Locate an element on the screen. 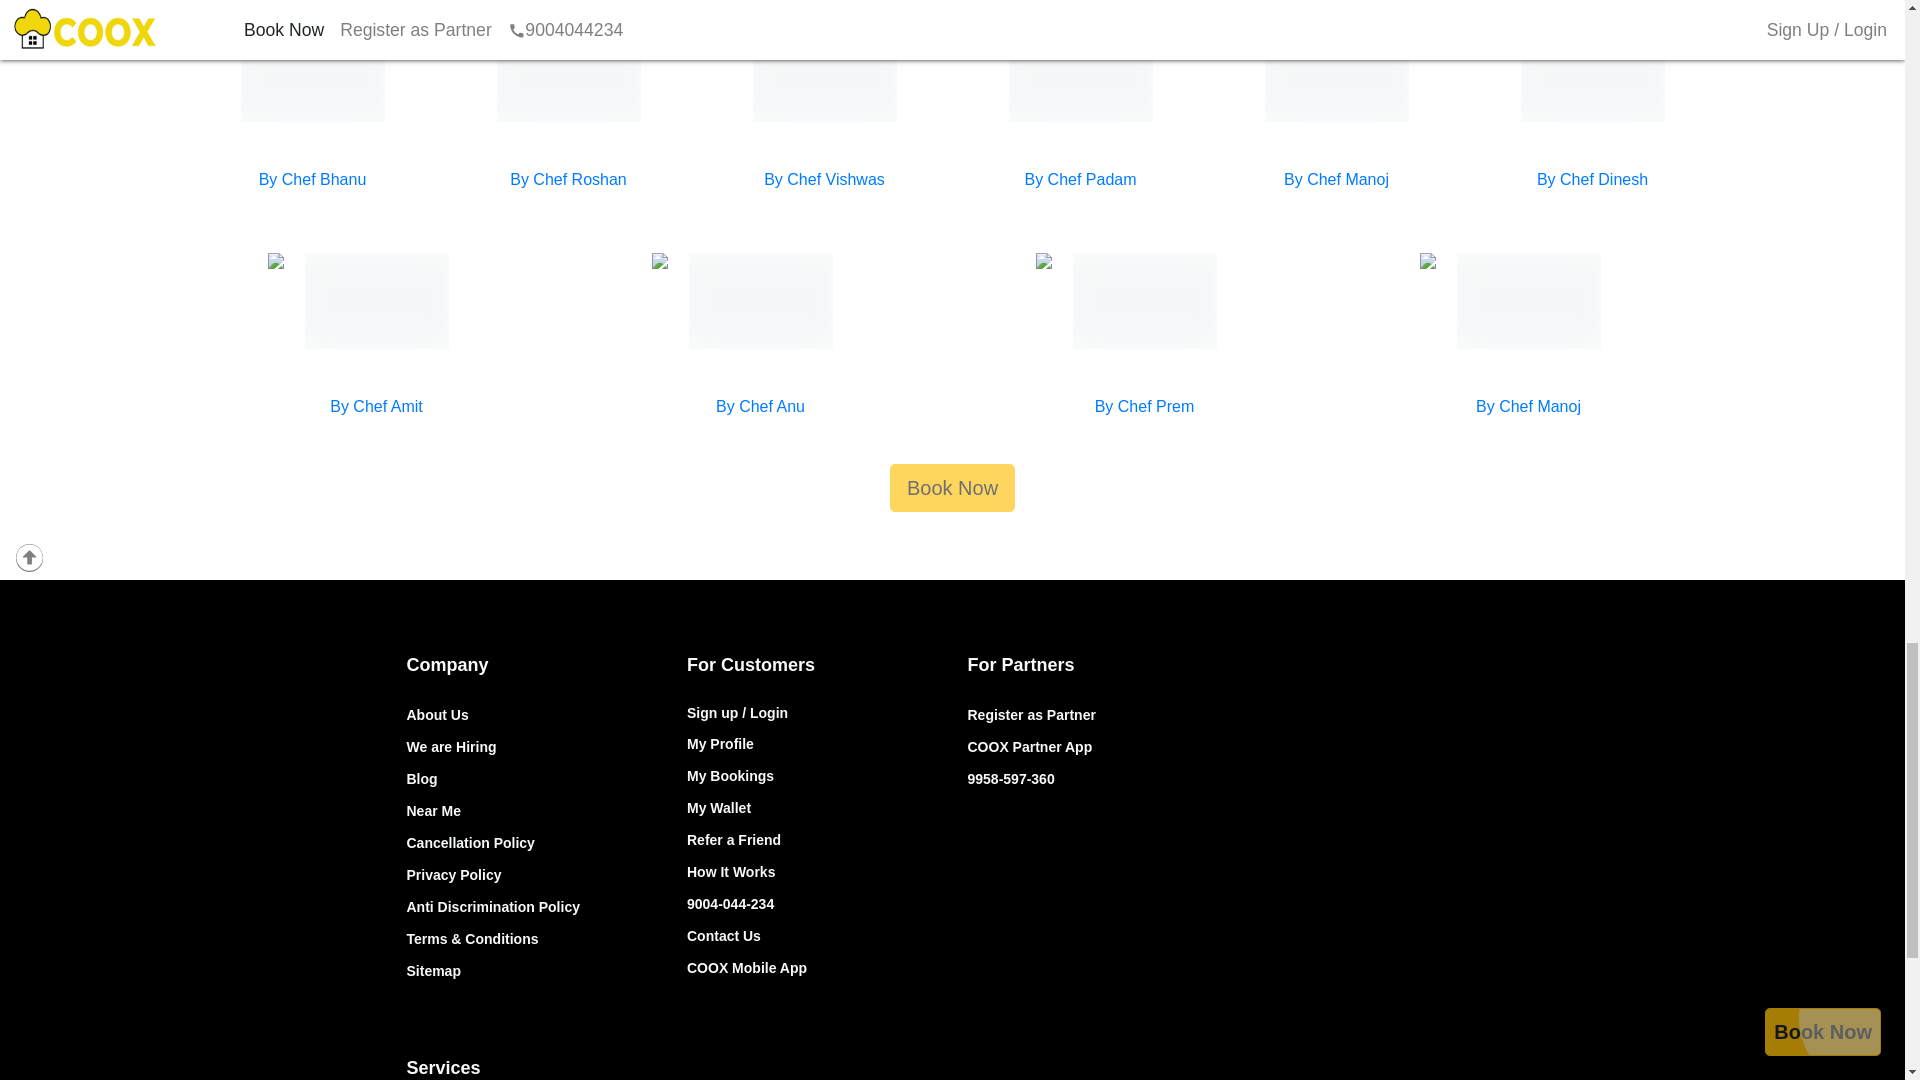 This screenshot has height=1080, width=1920. By Chef Anu is located at coordinates (760, 406).